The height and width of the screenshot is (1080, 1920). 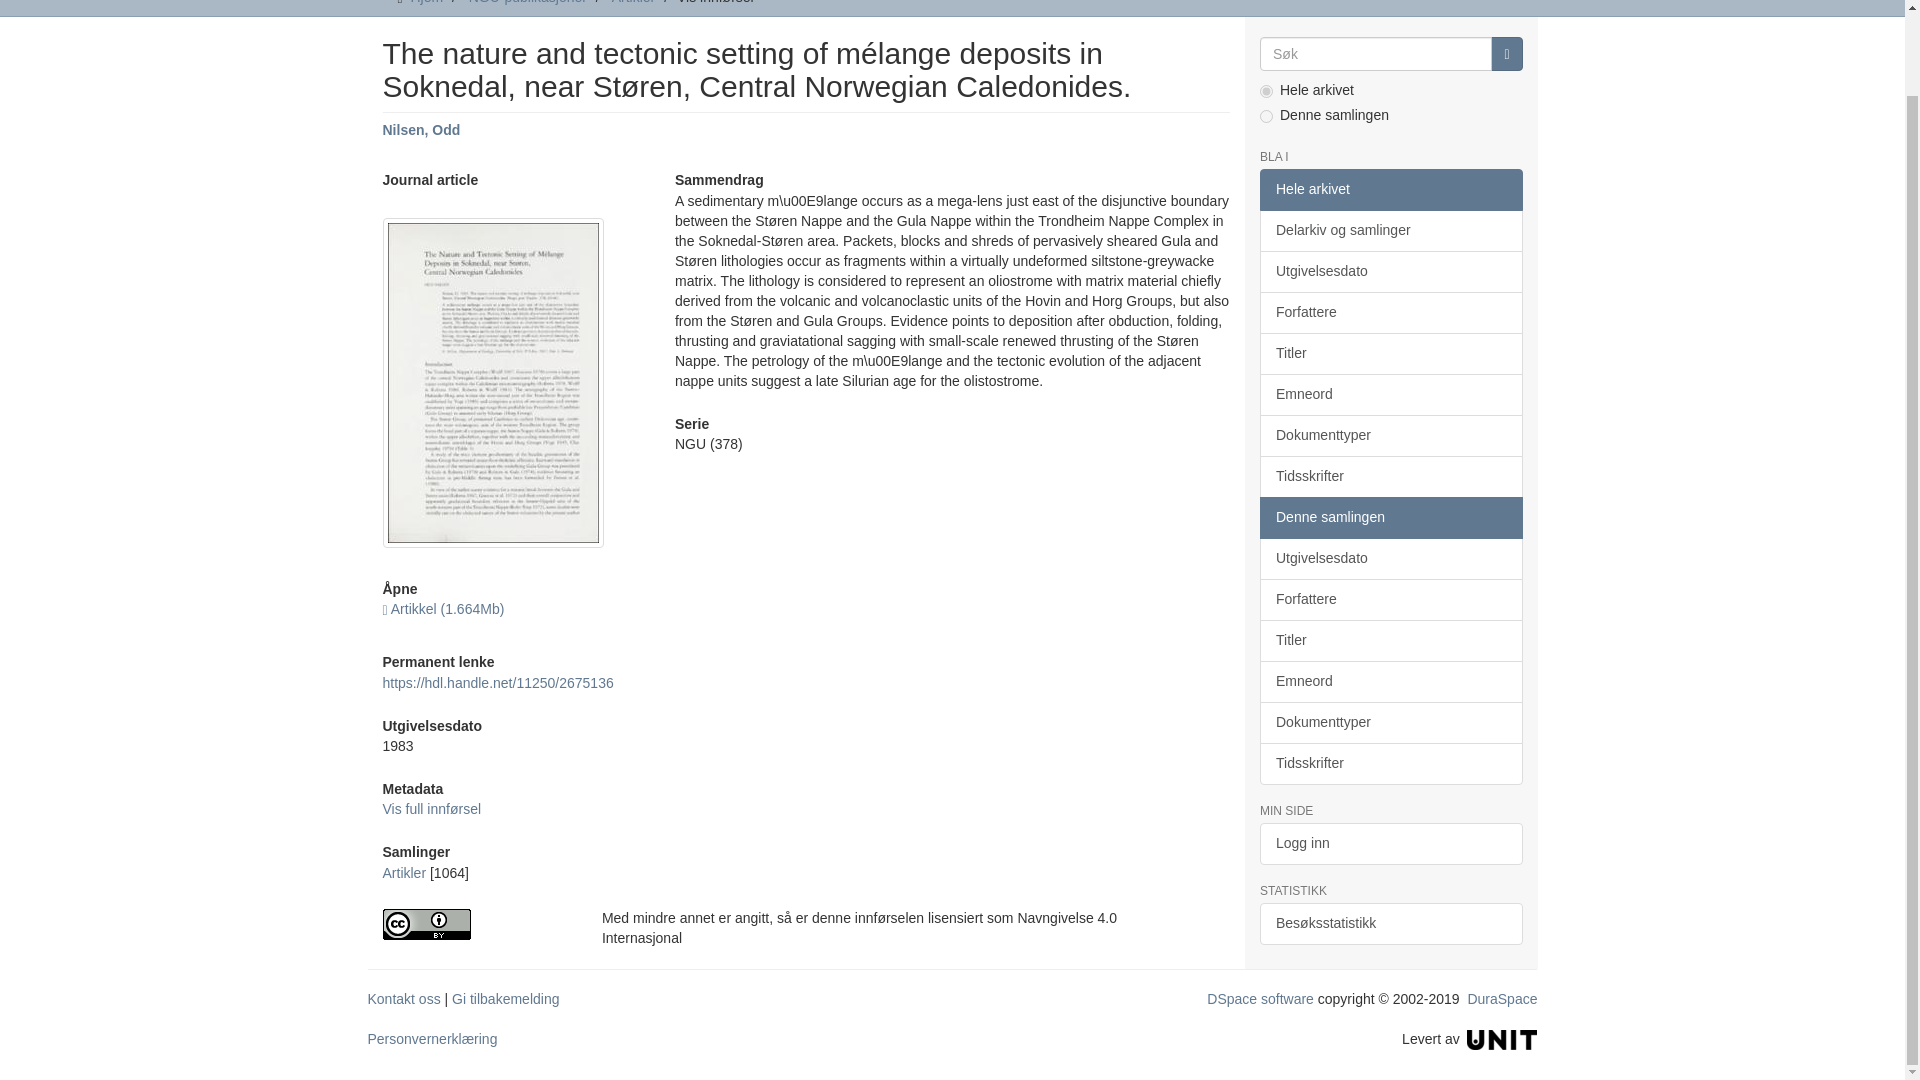 What do you see at coordinates (1390, 189) in the screenshot?
I see `Hele arkivet` at bounding box center [1390, 189].